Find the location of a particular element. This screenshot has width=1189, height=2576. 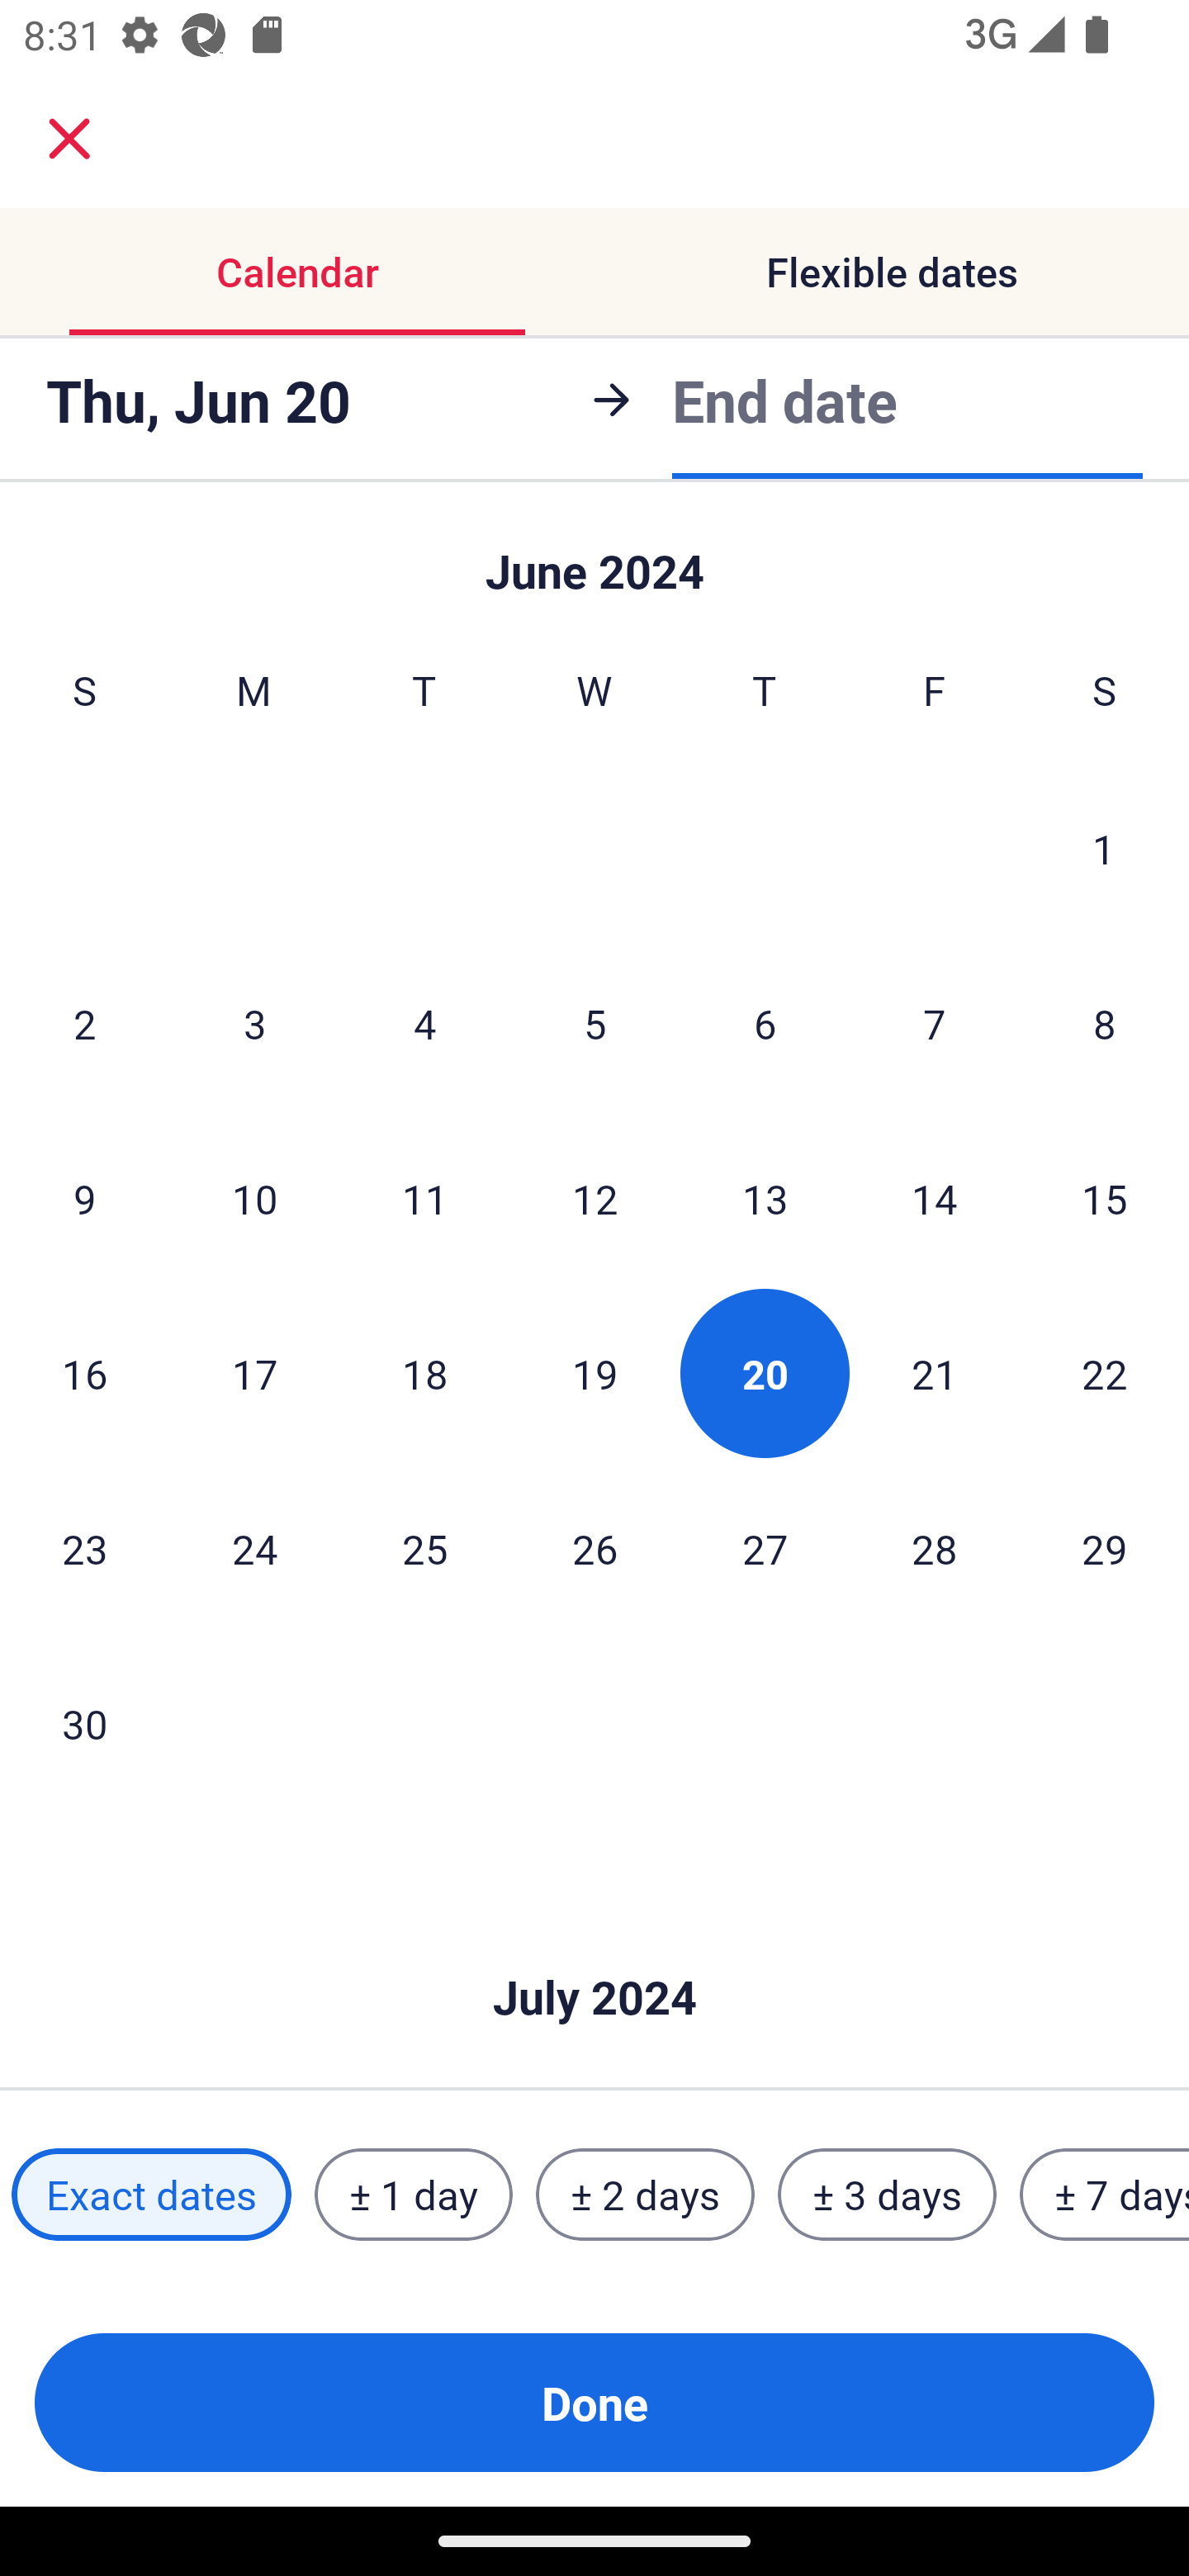

8 Saturday, June 8, 2024 is located at coordinates (1105, 1022).